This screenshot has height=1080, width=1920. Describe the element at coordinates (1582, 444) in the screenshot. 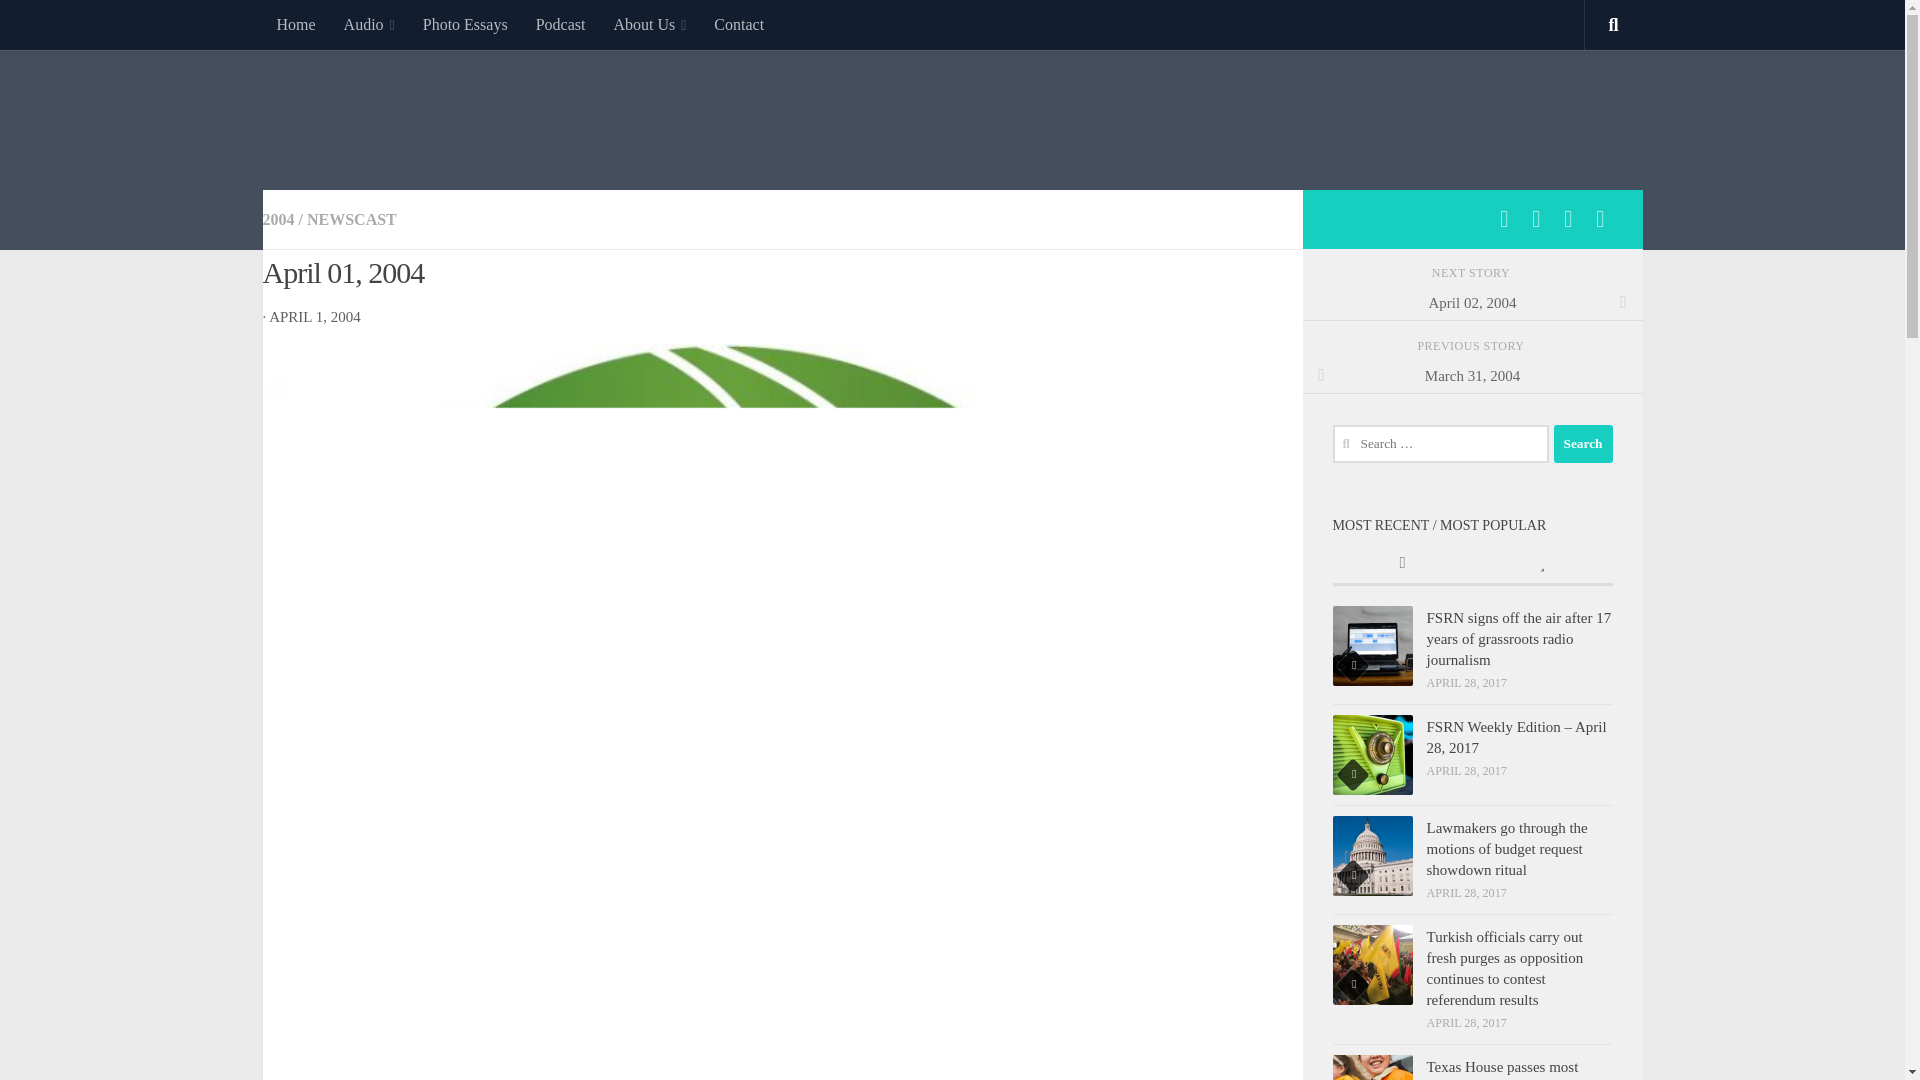

I see `Search` at that location.